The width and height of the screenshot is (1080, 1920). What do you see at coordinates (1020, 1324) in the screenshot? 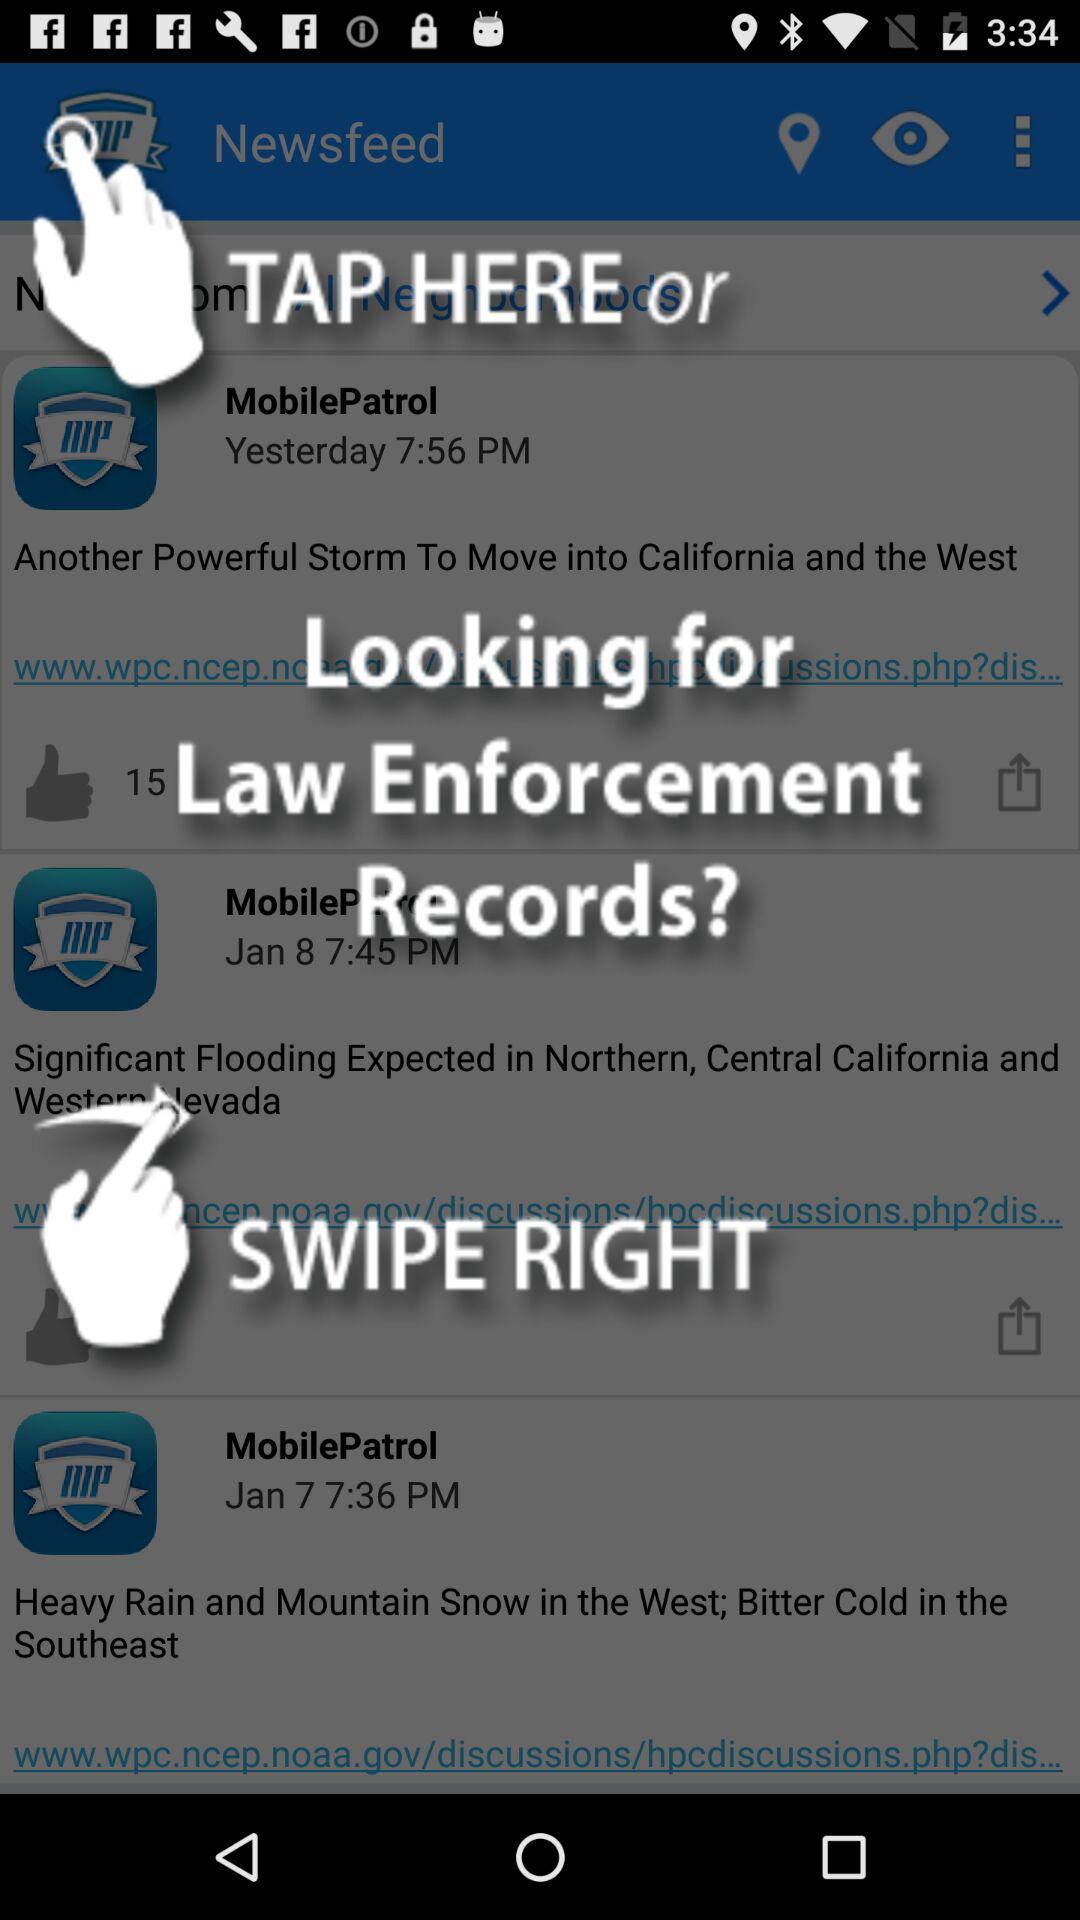
I see `upload data` at bounding box center [1020, 1324].